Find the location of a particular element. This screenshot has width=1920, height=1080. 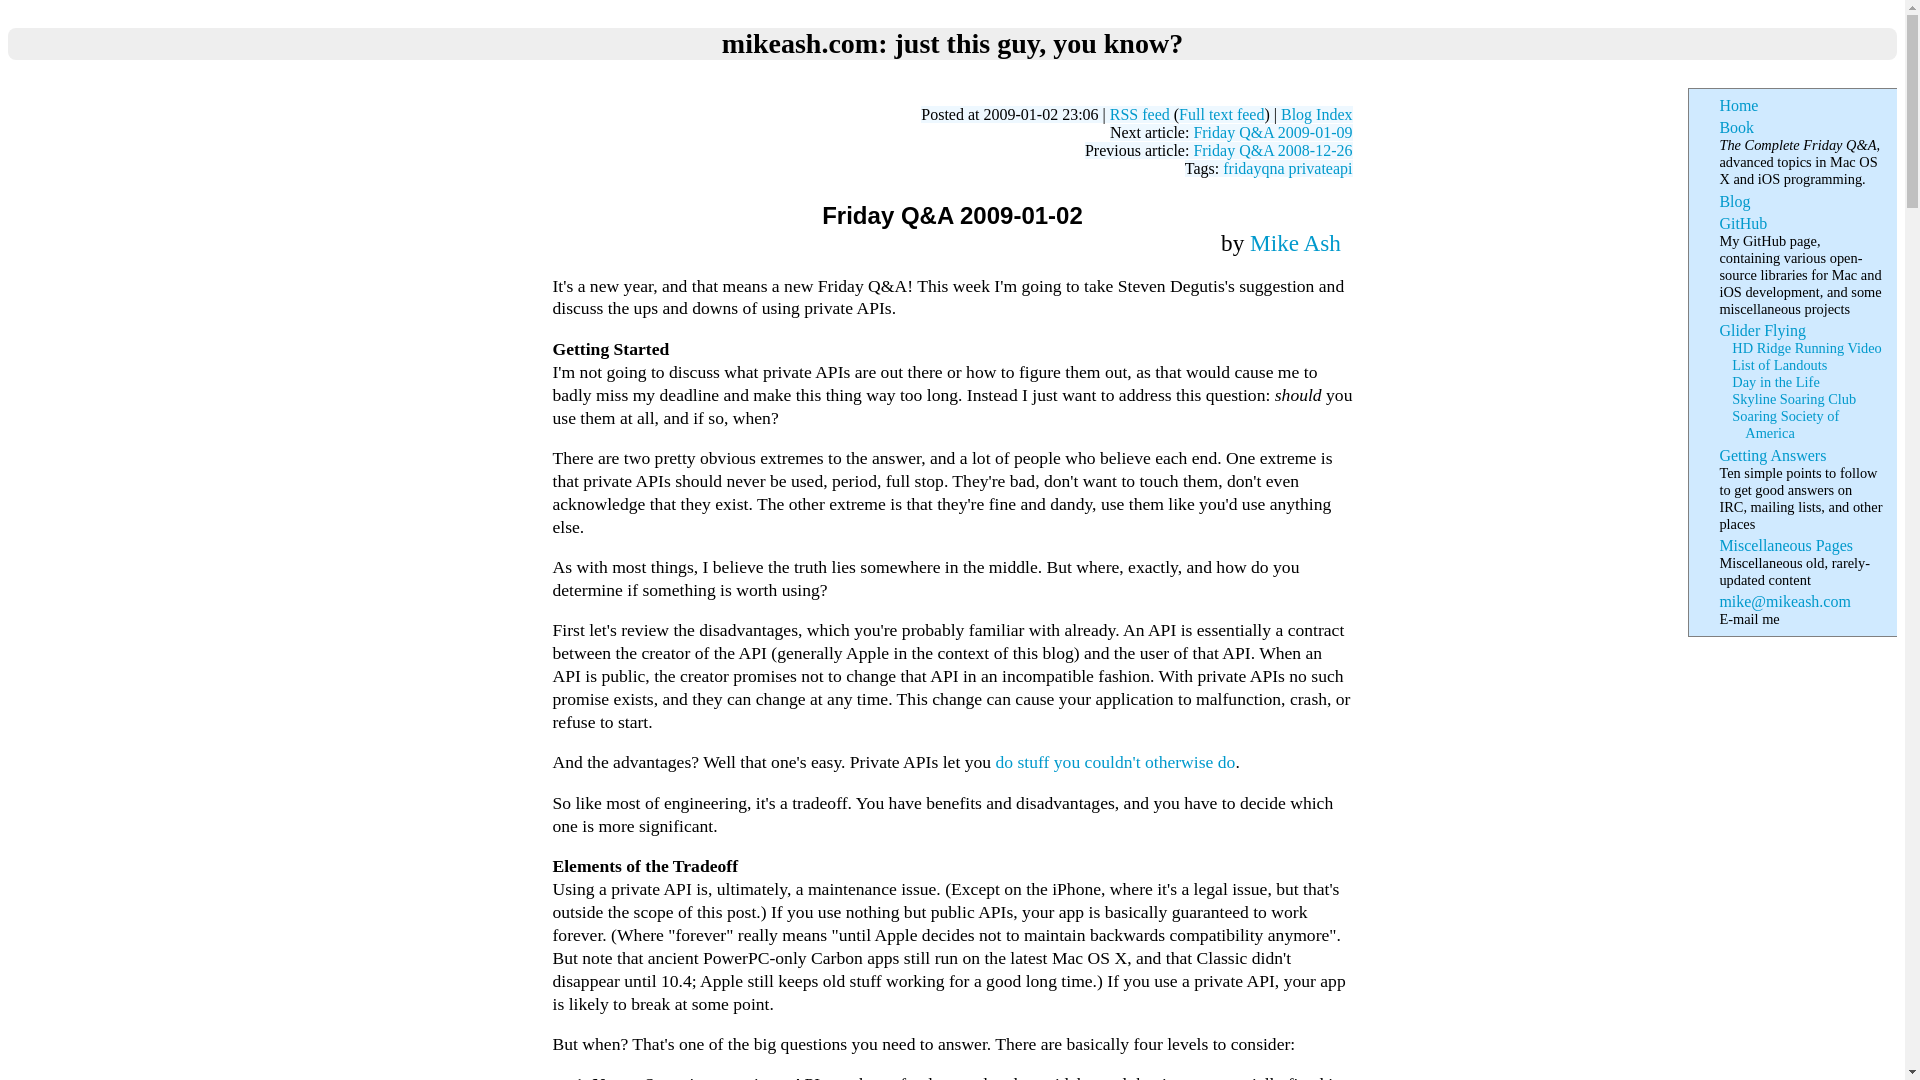

Skyline Soaring Club is located at coordinates (1794, 398).